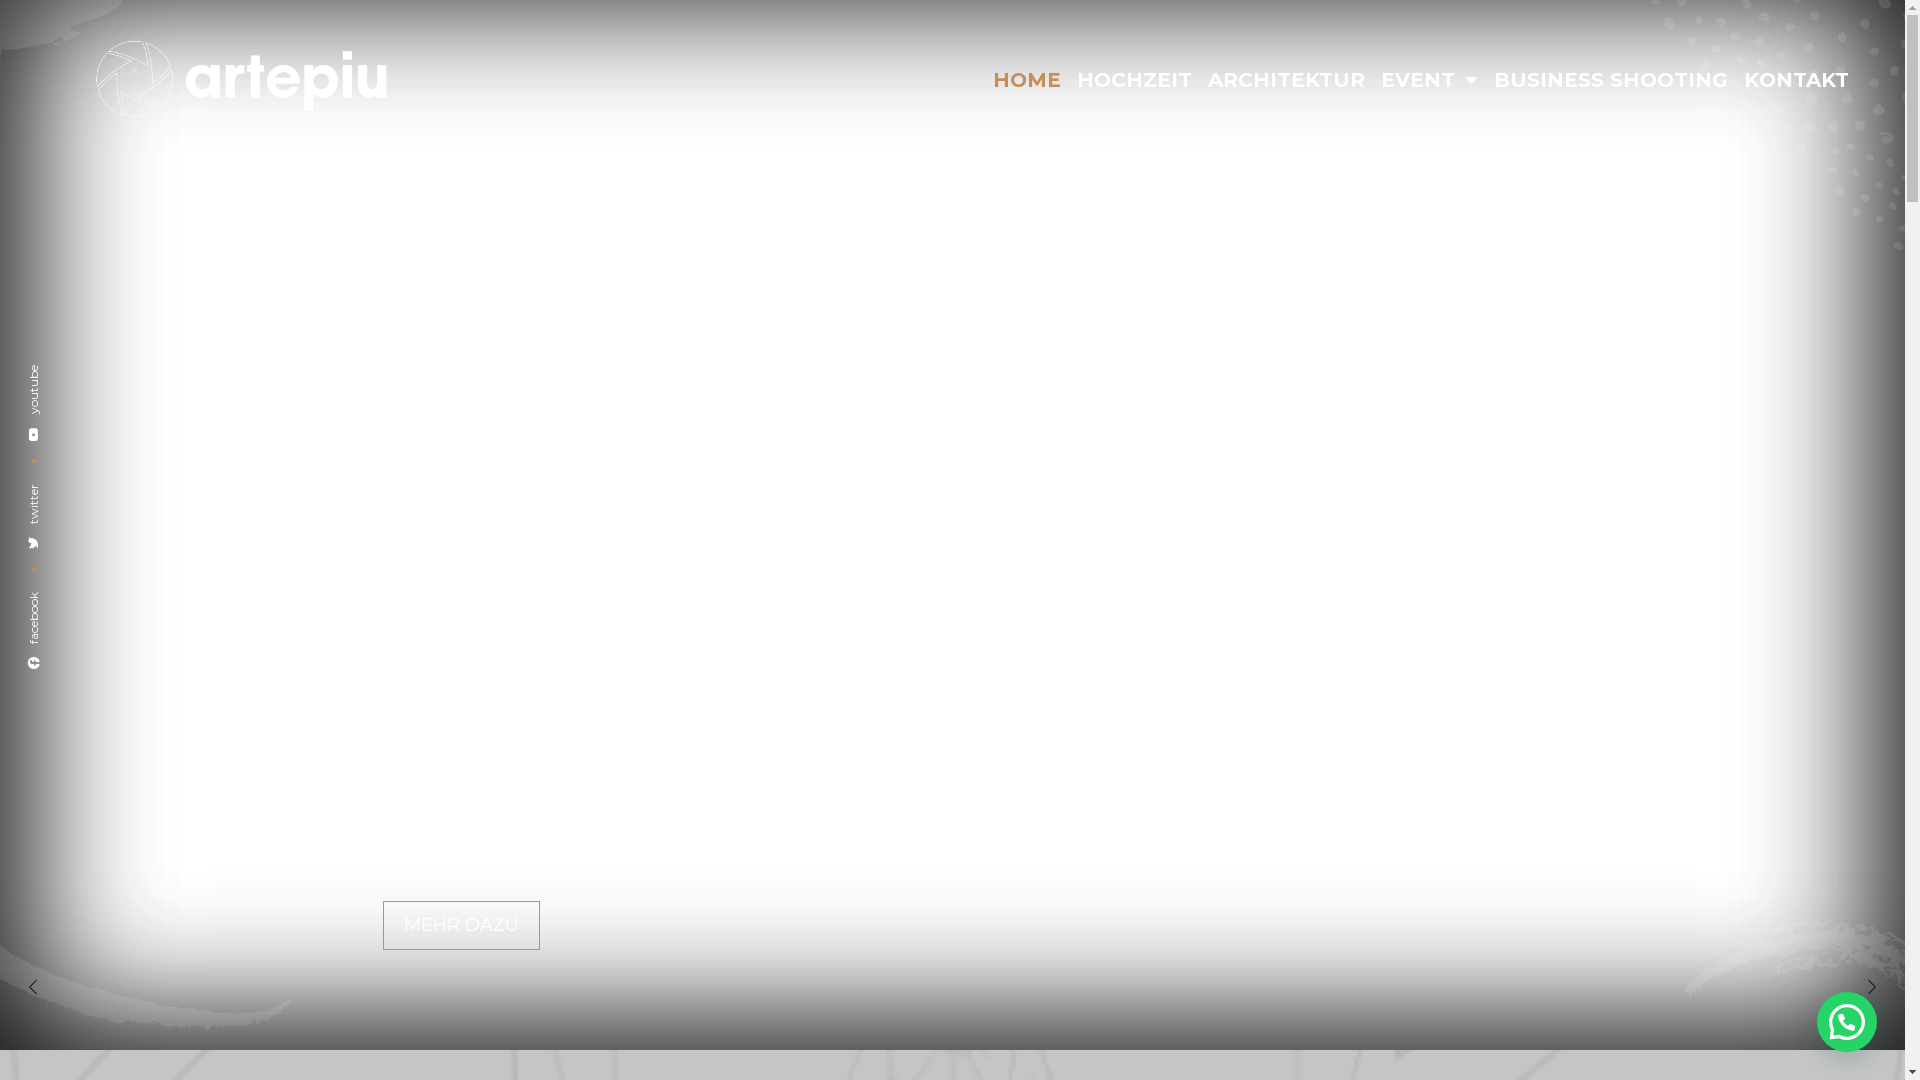 This screenshot has height=1080, width=1920. Describe the element at coordinates (1796, 80) in the screenshot. I see `KONTAKT` at that location.